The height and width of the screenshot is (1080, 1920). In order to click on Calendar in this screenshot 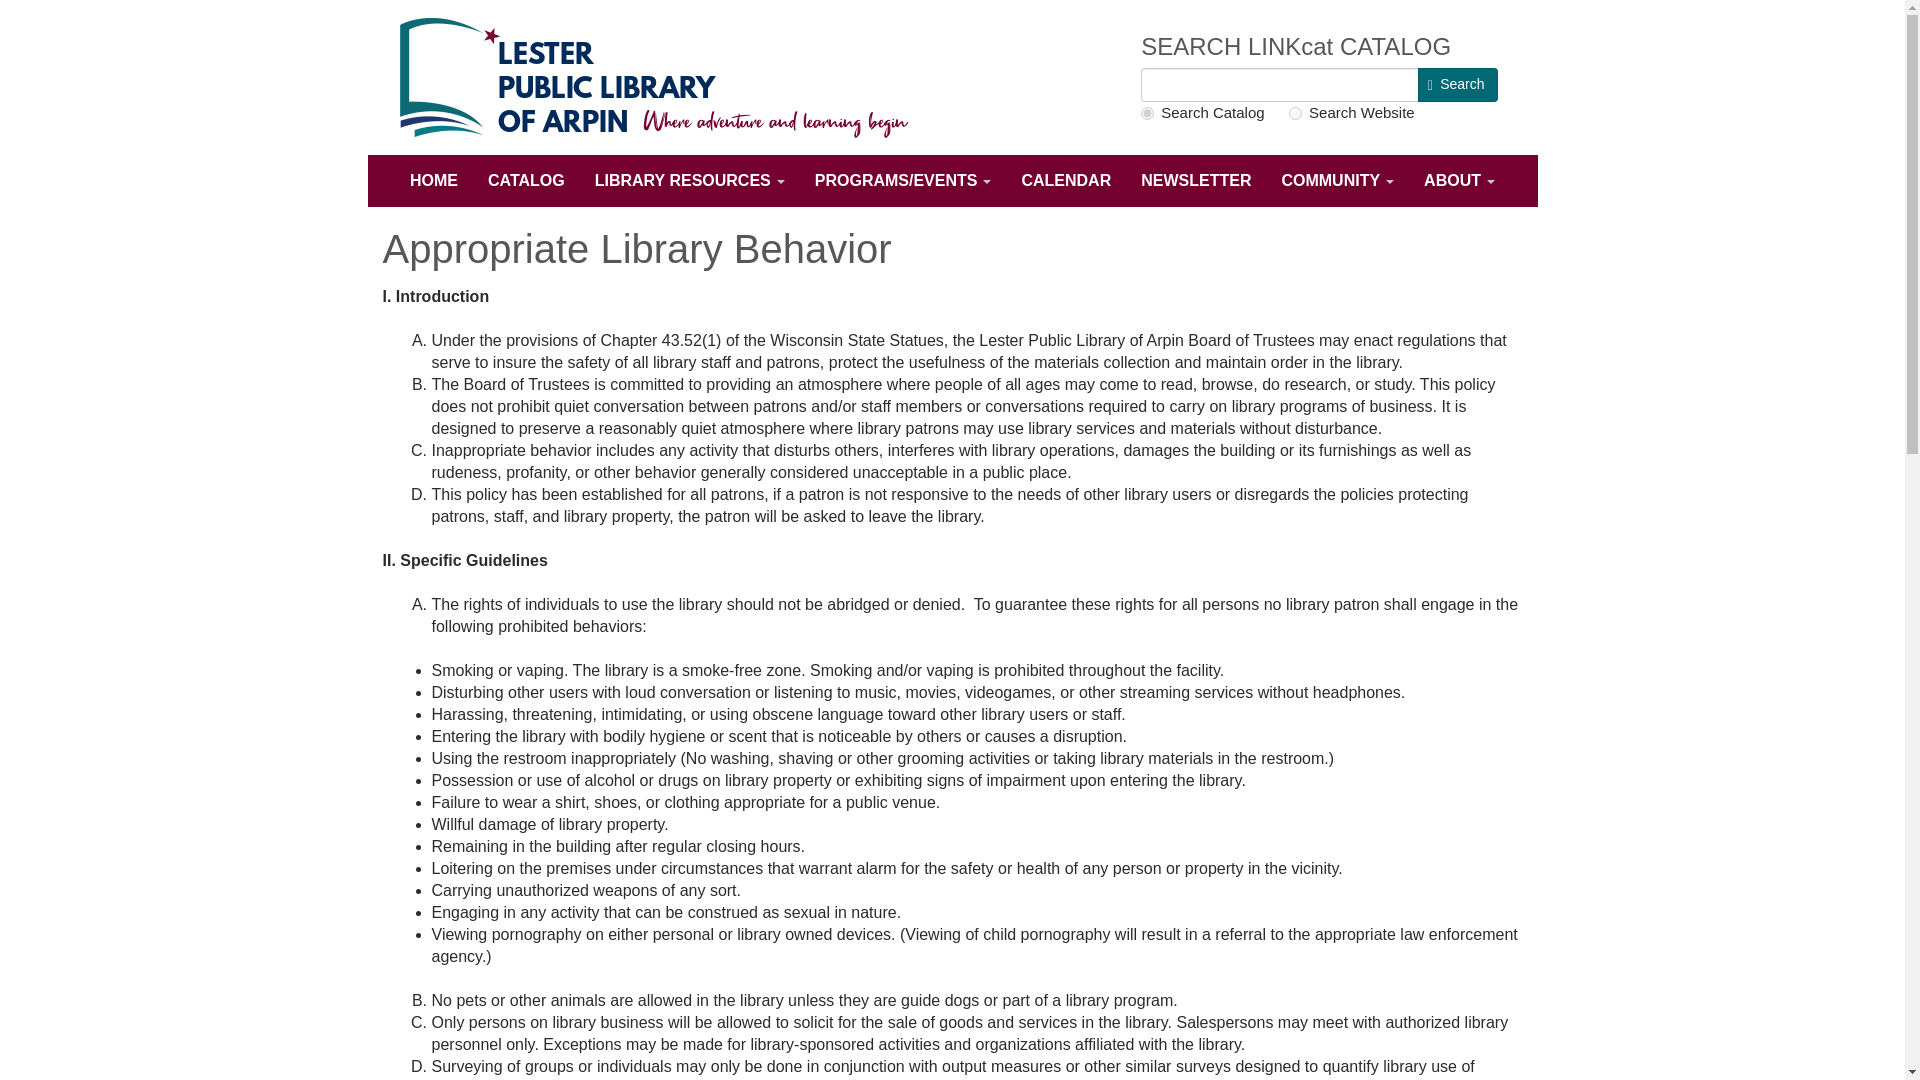, I will do `click(1066, 180)`.